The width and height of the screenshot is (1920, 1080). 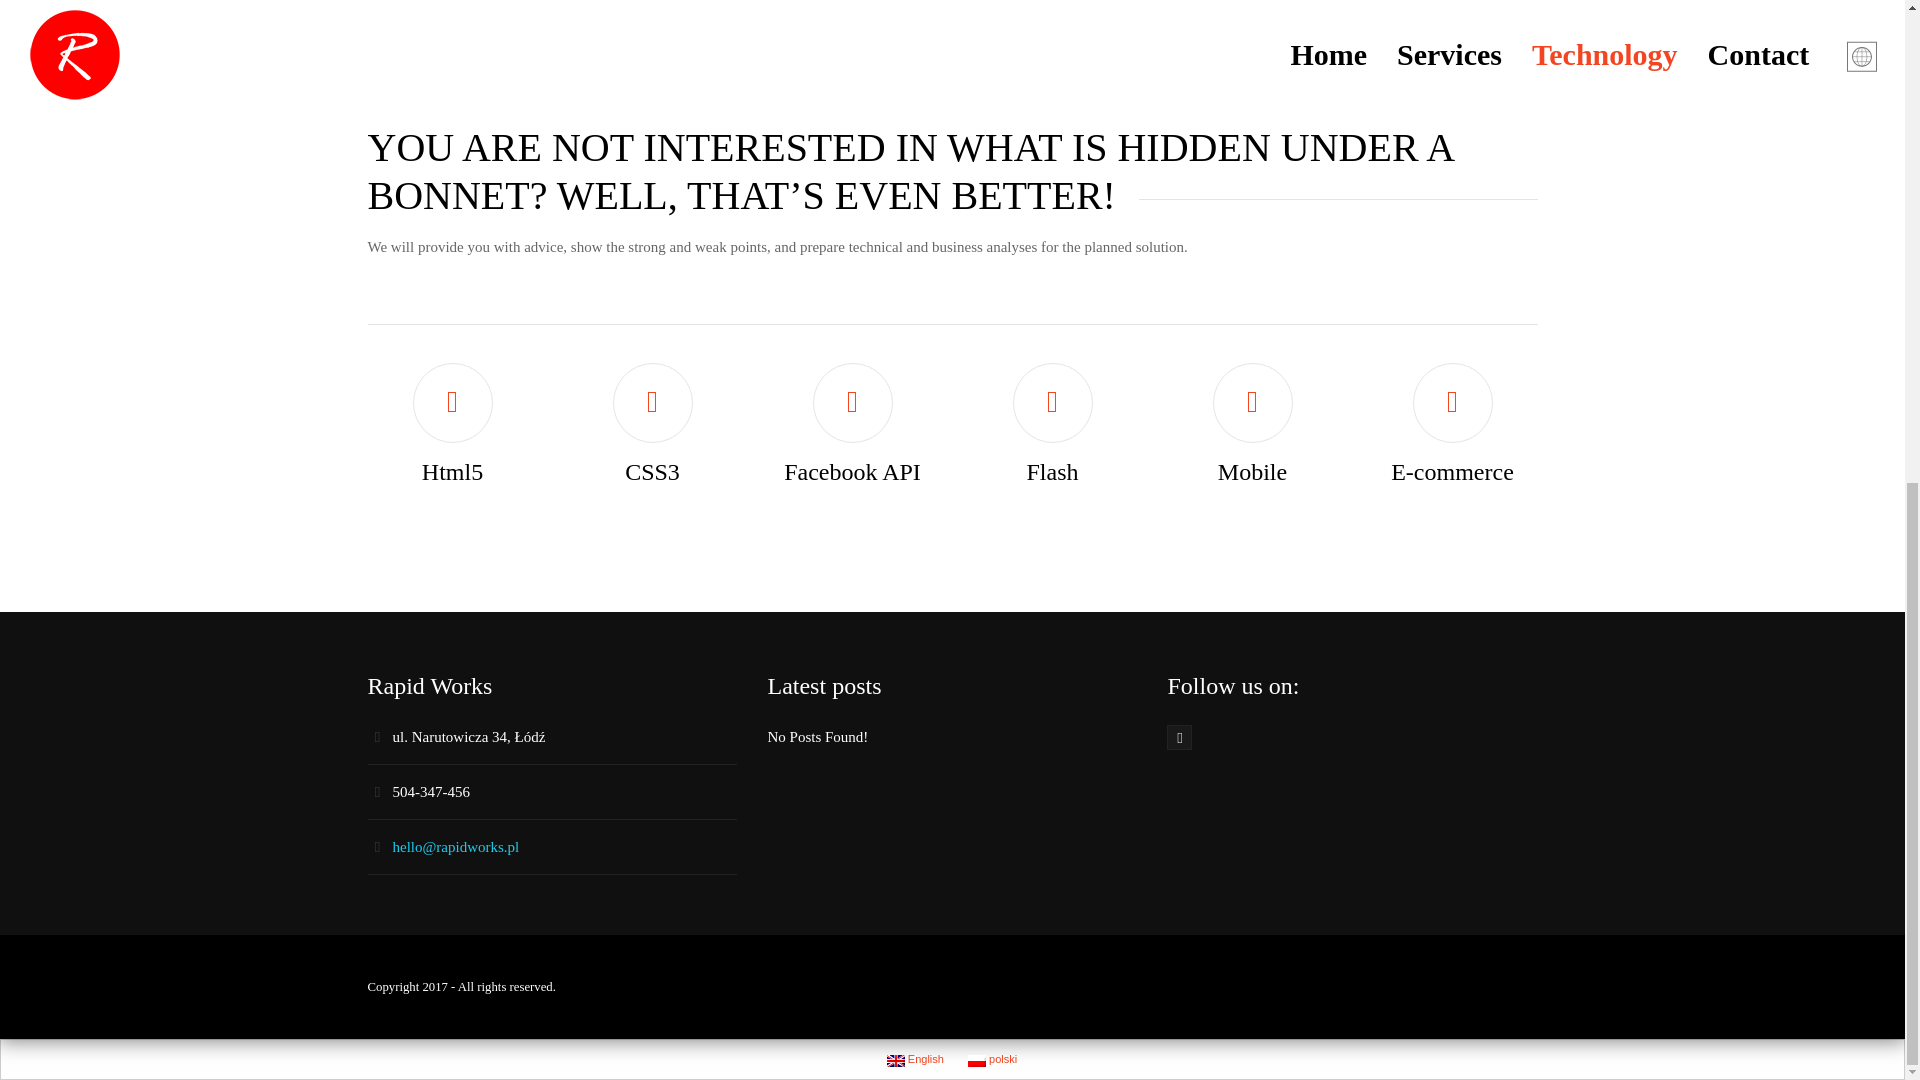 I want to click on  English, so click(x=916, y=1058).